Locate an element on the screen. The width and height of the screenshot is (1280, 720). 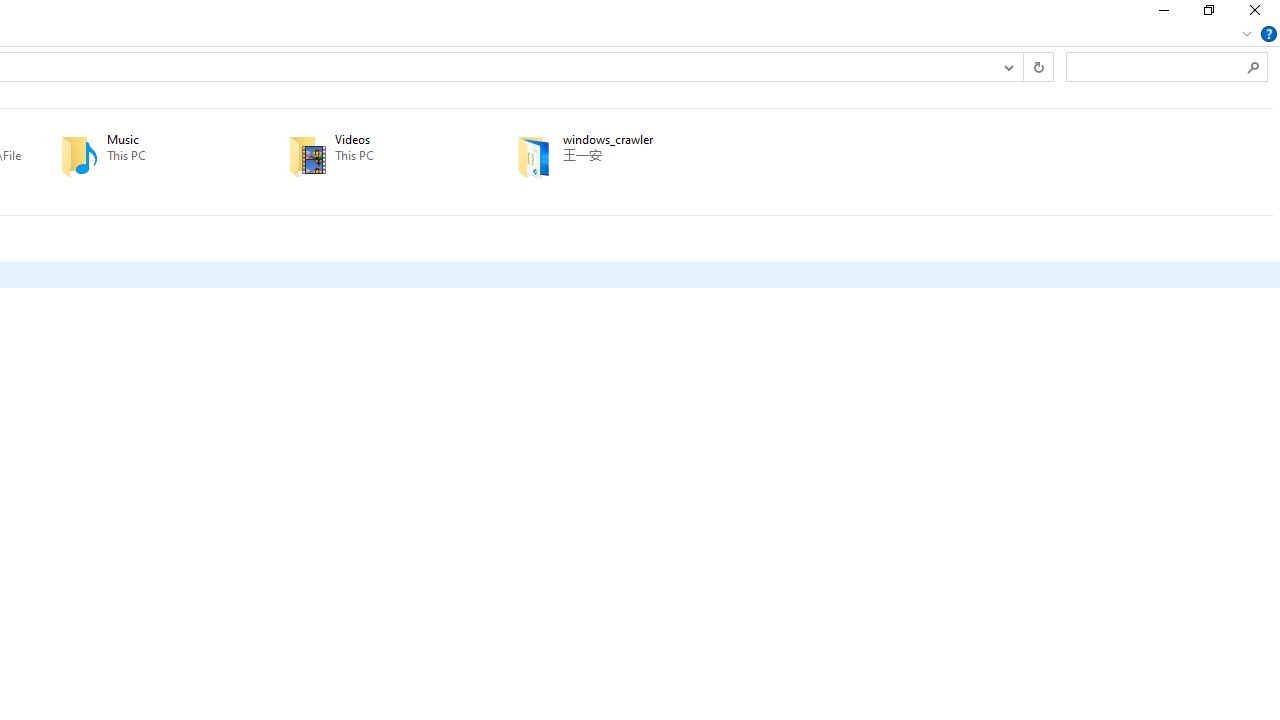
windows_crawler is located at coordinates (602, 156).